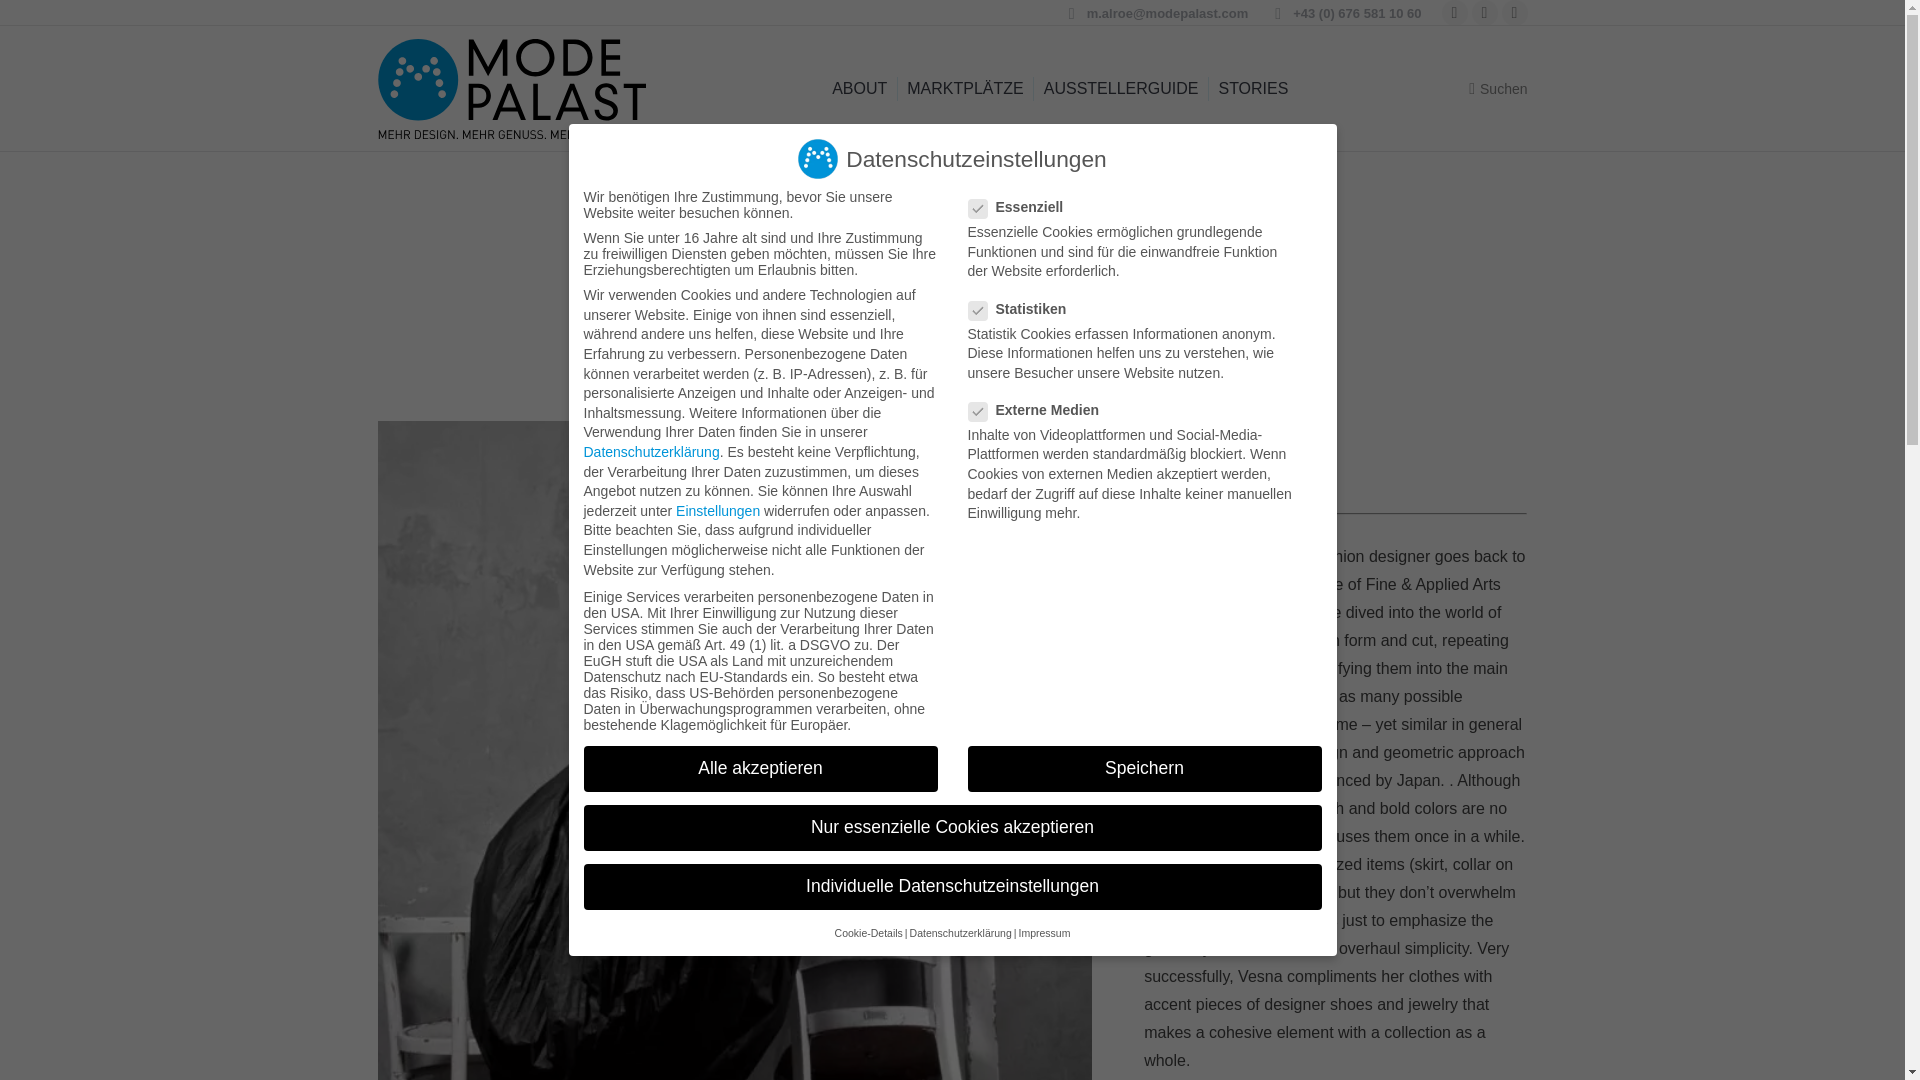 The width and height of the screenshot is (1920, 1080). What do you see at coordinates (1484, 12) in the screenshot?
I see `Twitter page opens in new window` at bounding box center [1484, 12].